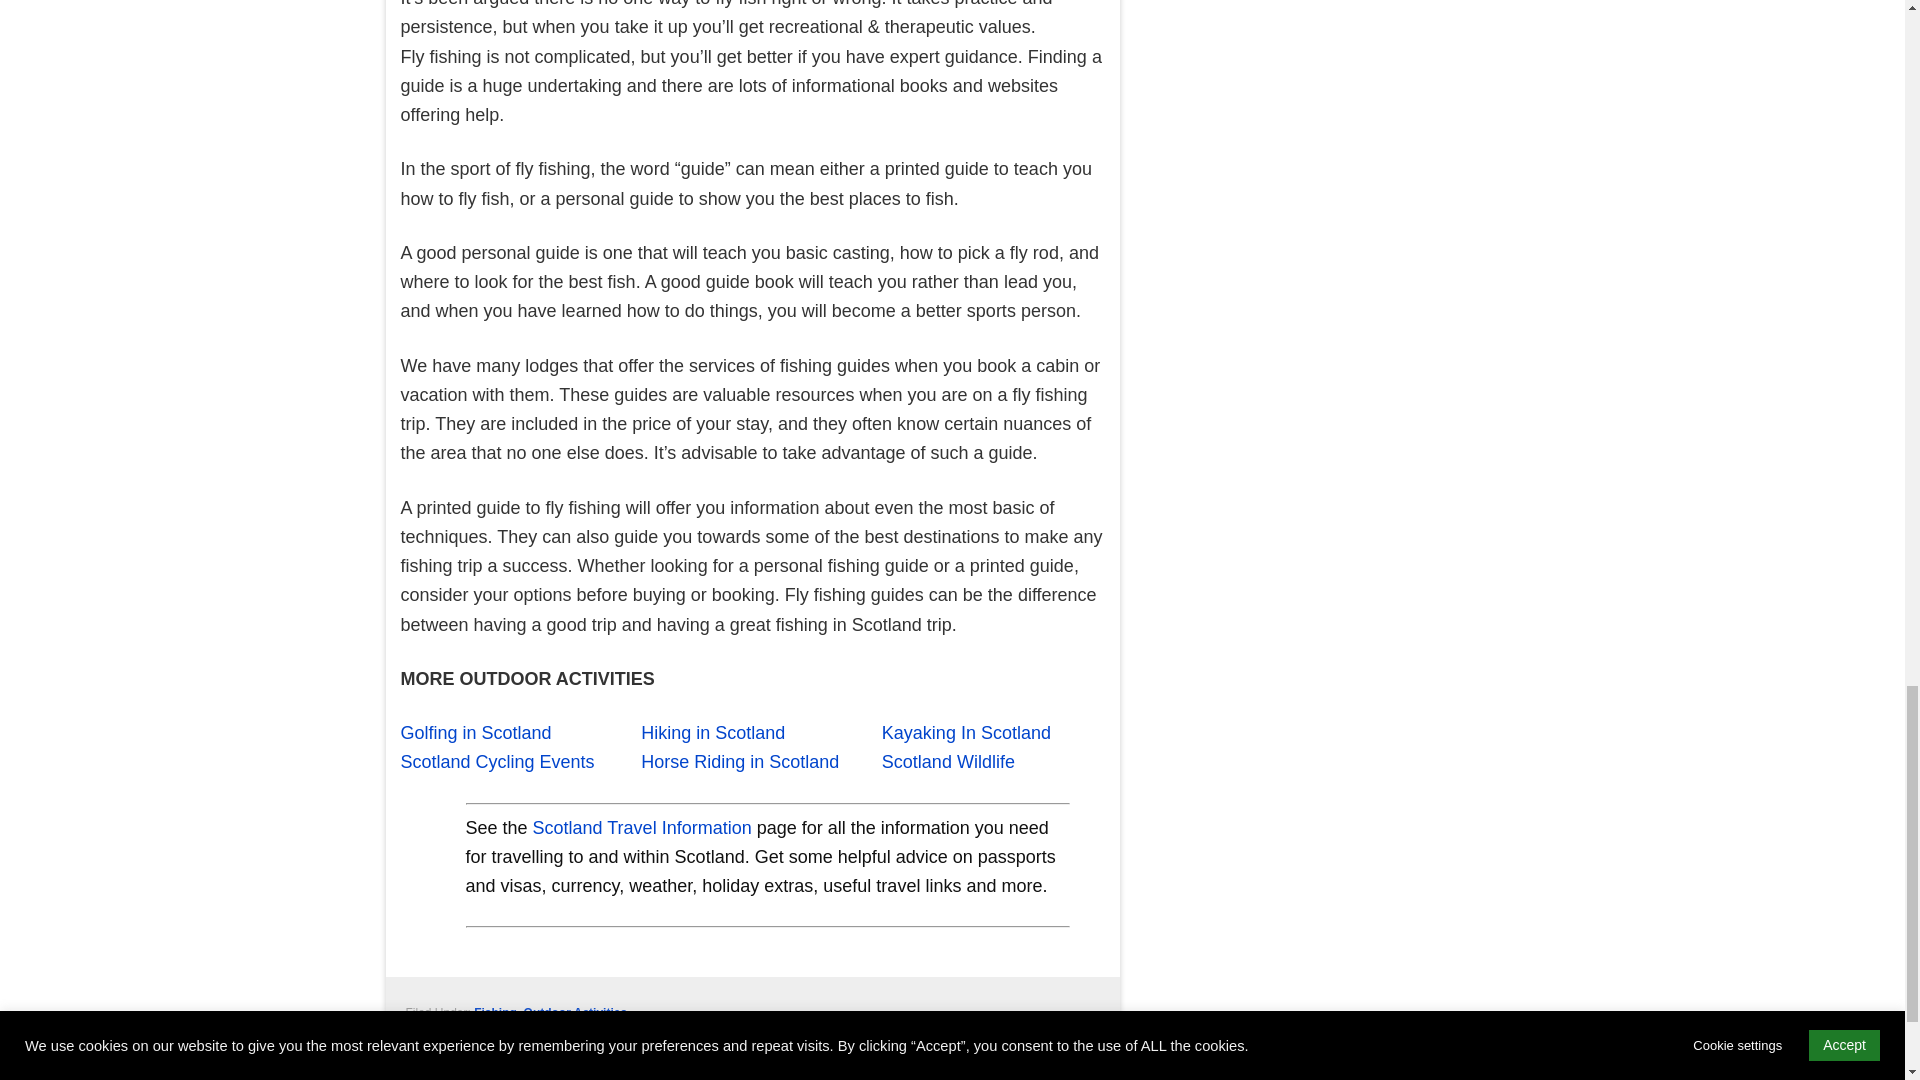  Describe the element at coordinates (740, 762) in the screenshot. I see `Horse Riding in Scotland` at that location.